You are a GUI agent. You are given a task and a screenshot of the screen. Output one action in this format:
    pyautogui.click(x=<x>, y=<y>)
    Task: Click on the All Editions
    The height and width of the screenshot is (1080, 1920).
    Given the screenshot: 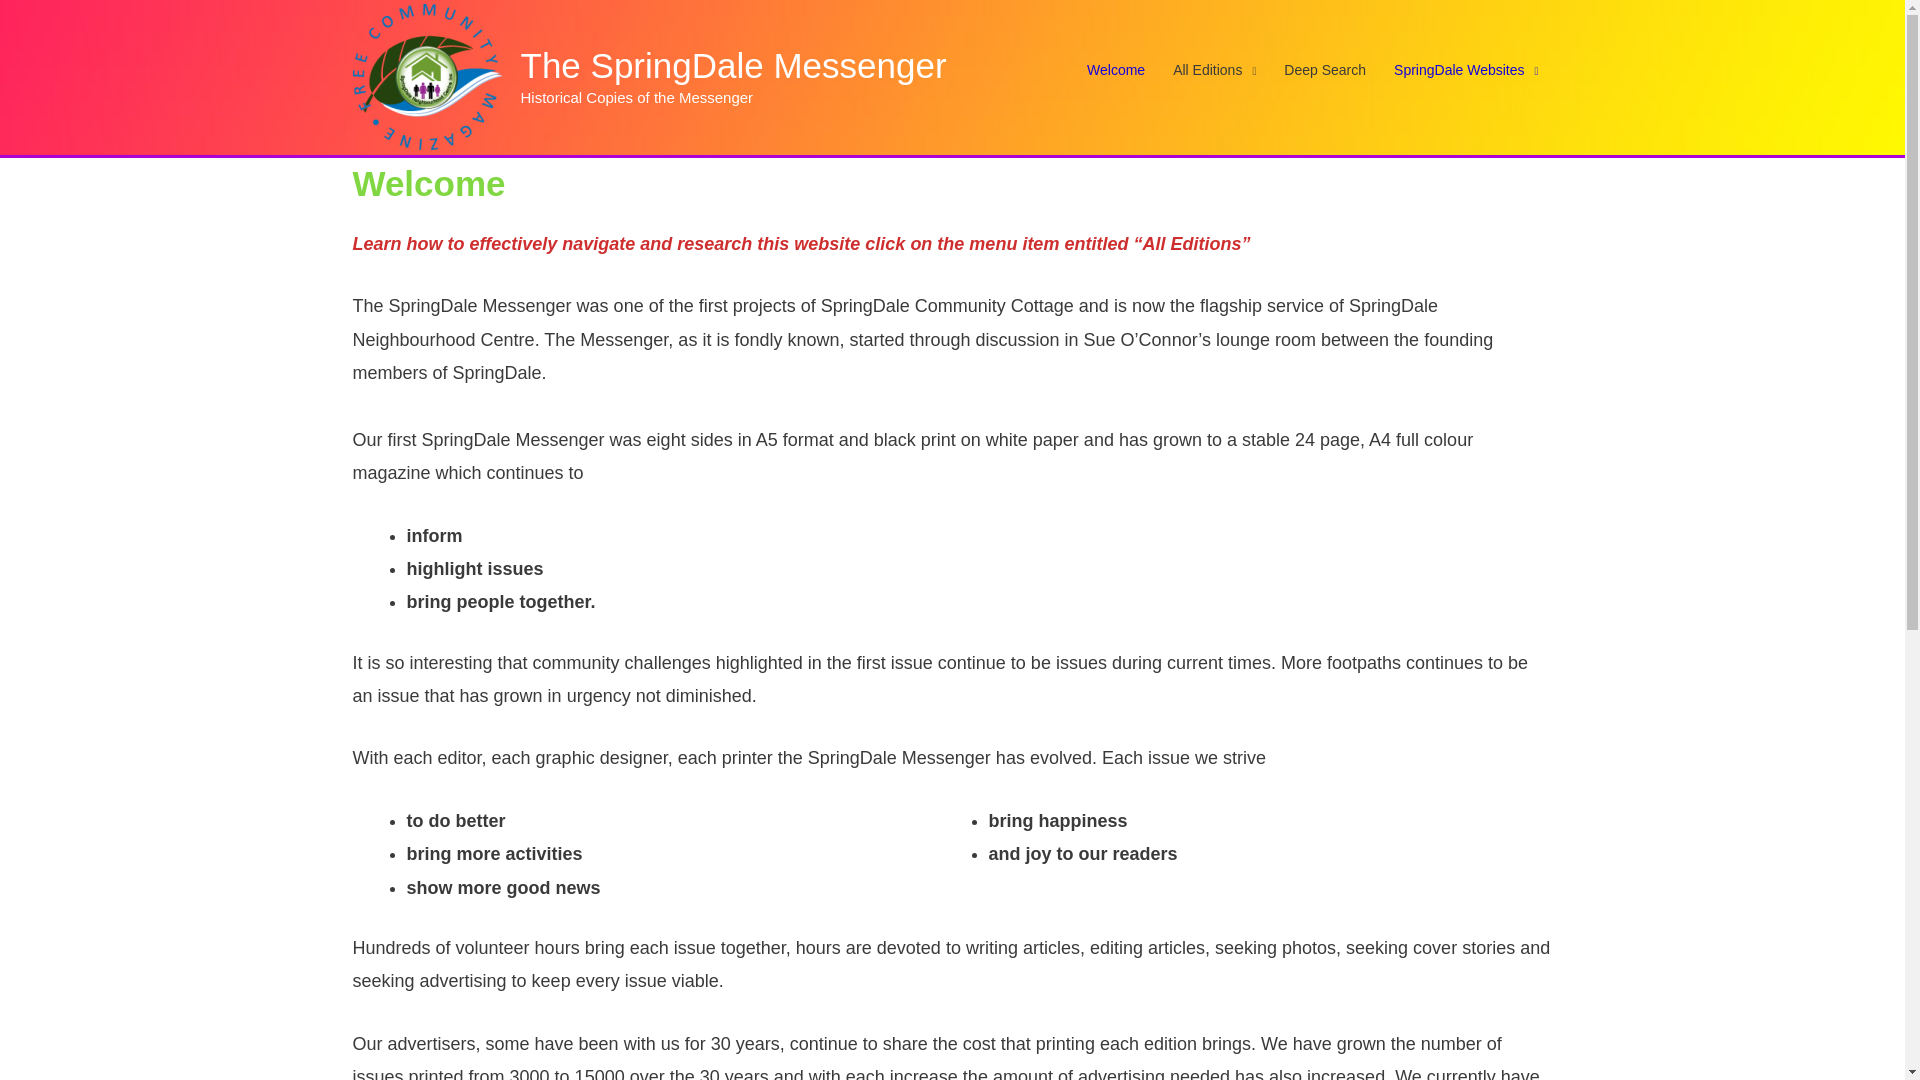 What is the action you would take?
    pyautogui.click(x=1214, y=70)
    